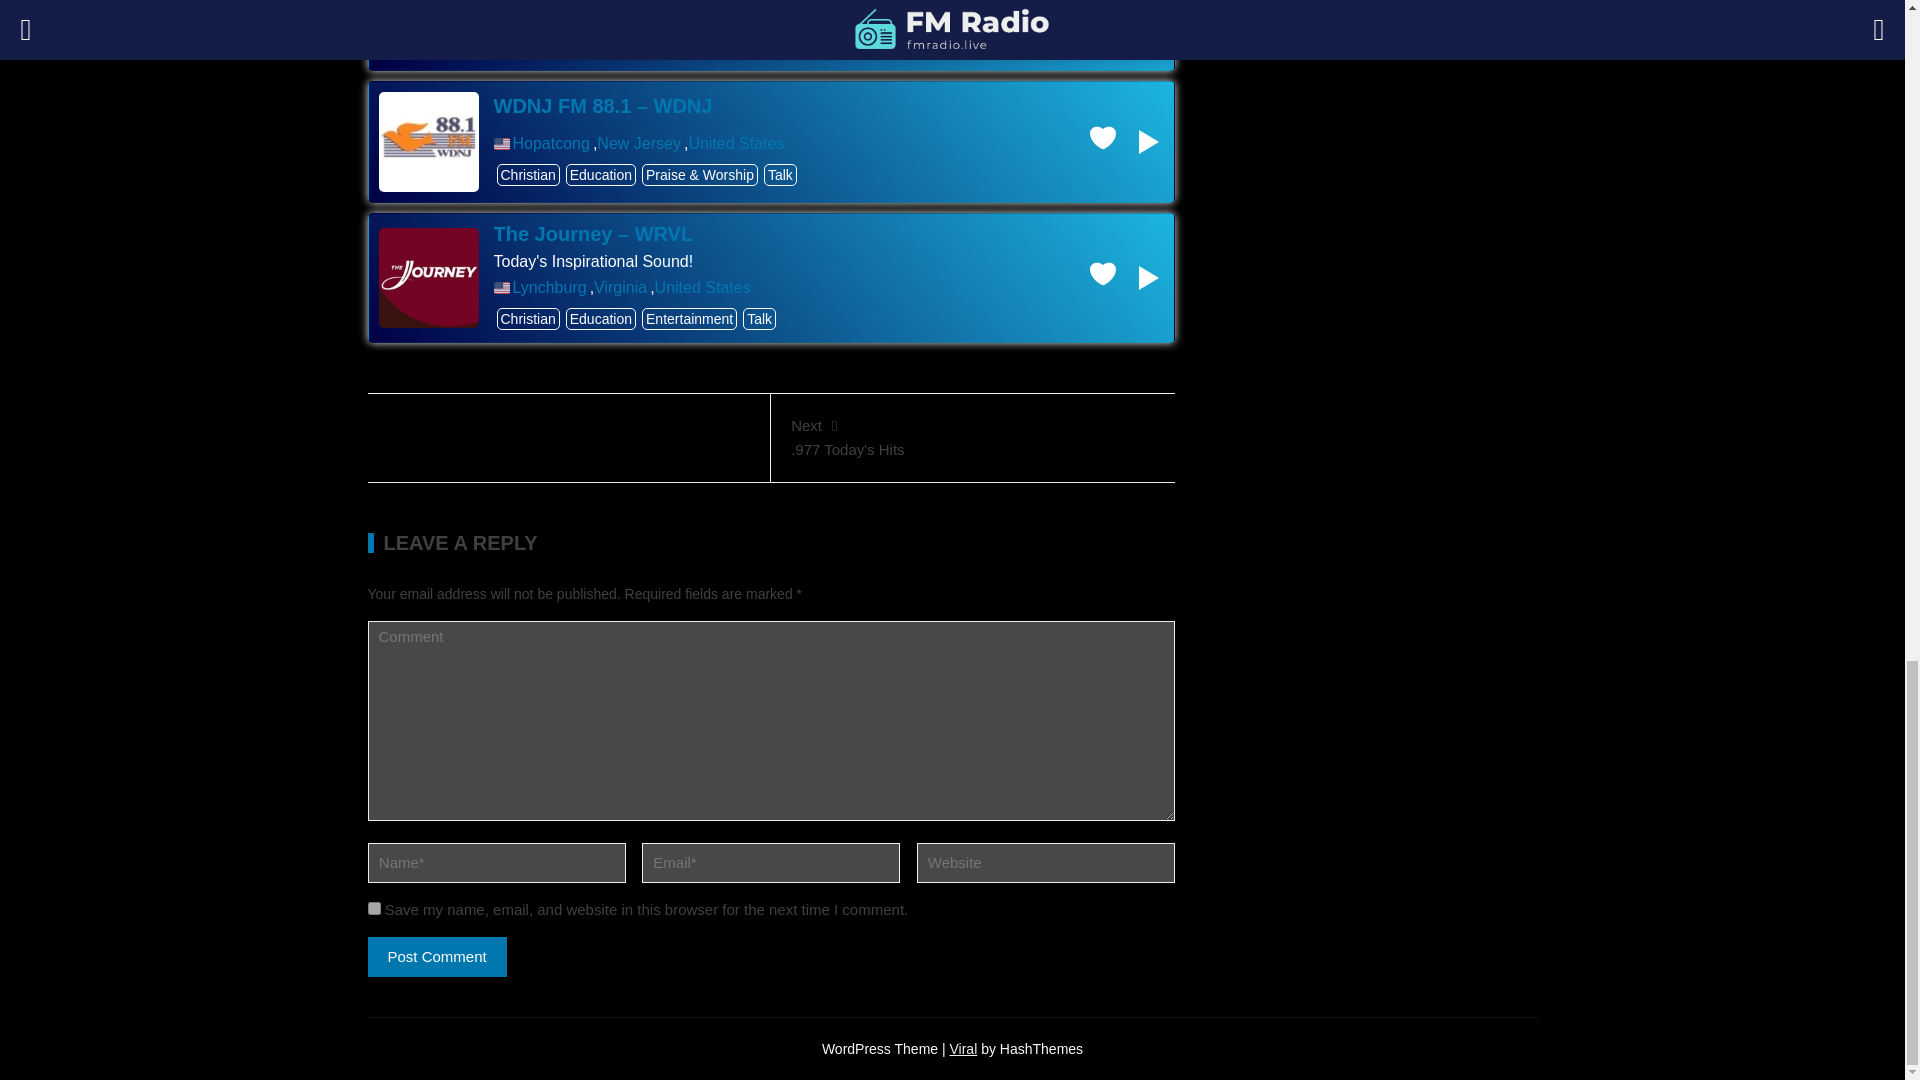  I want to click on Post Comment, so click(437, 957).